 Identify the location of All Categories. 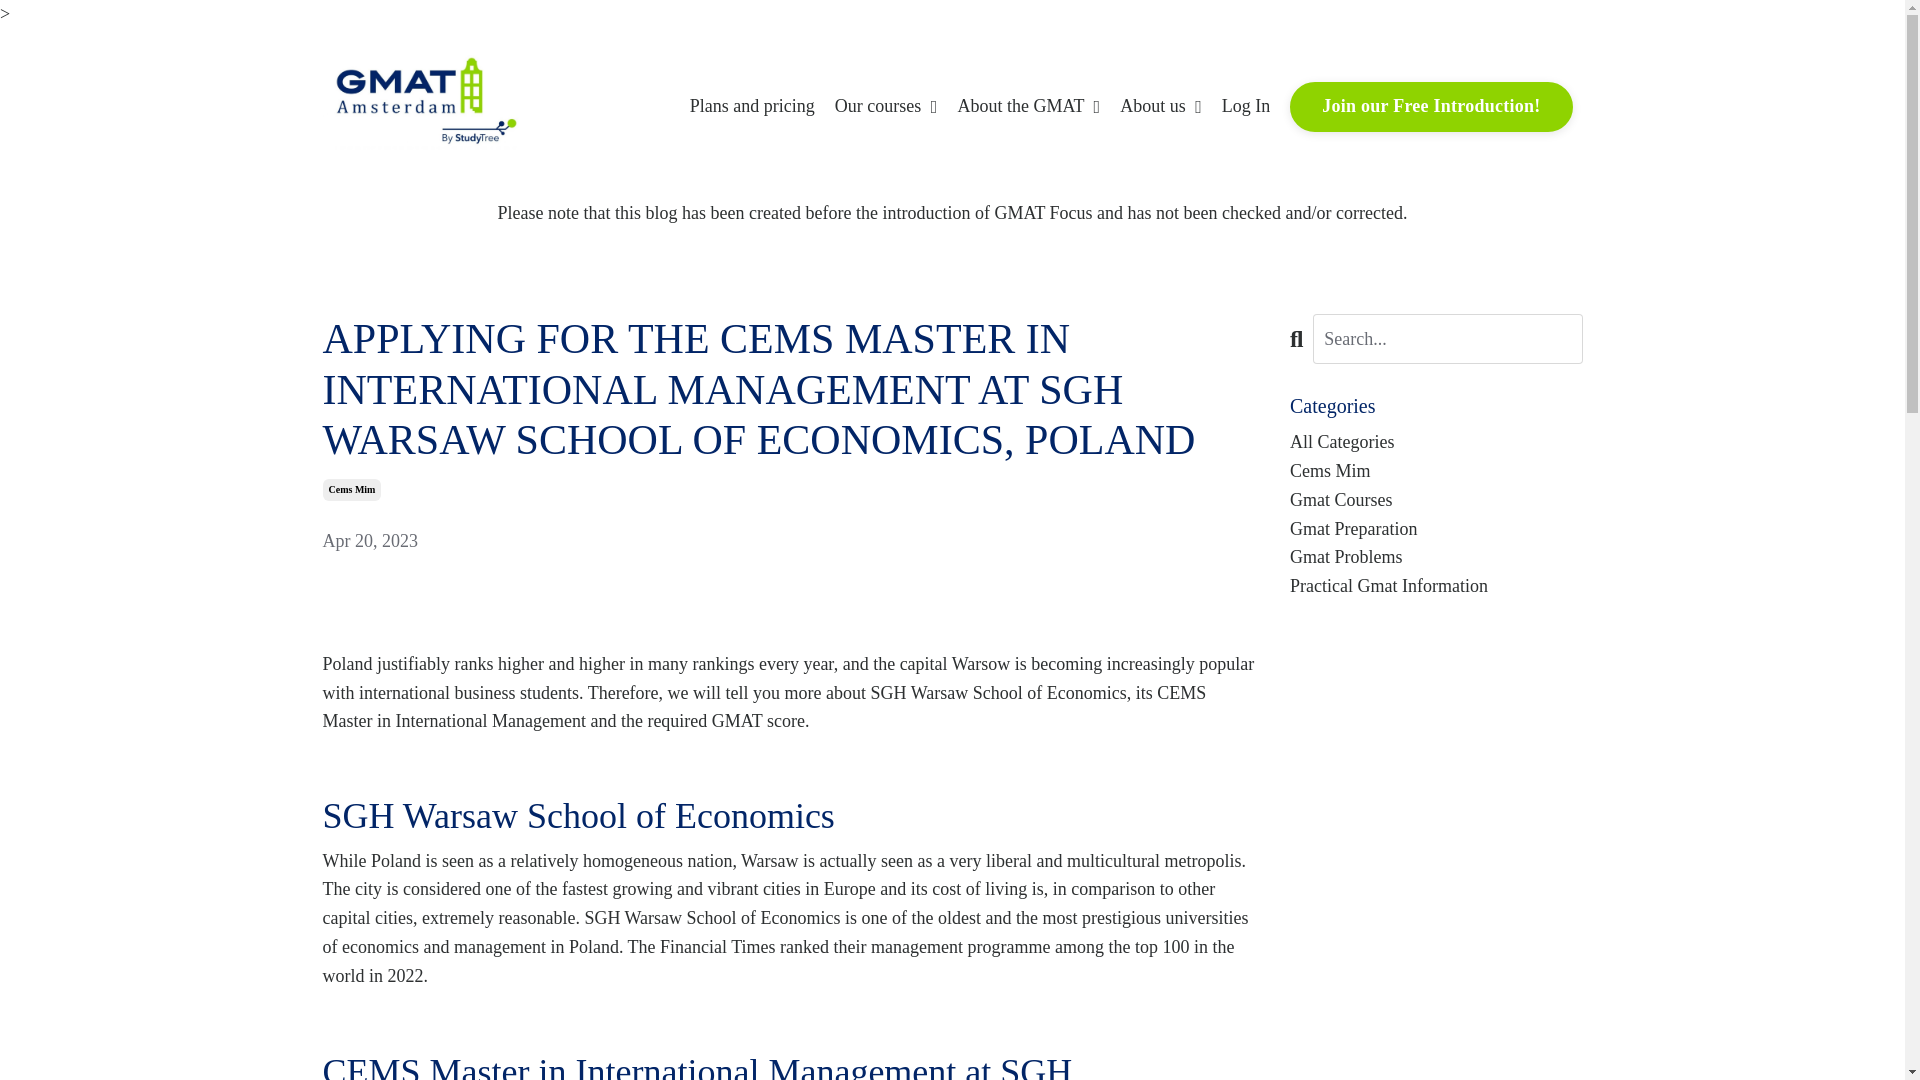
(1436, 442).